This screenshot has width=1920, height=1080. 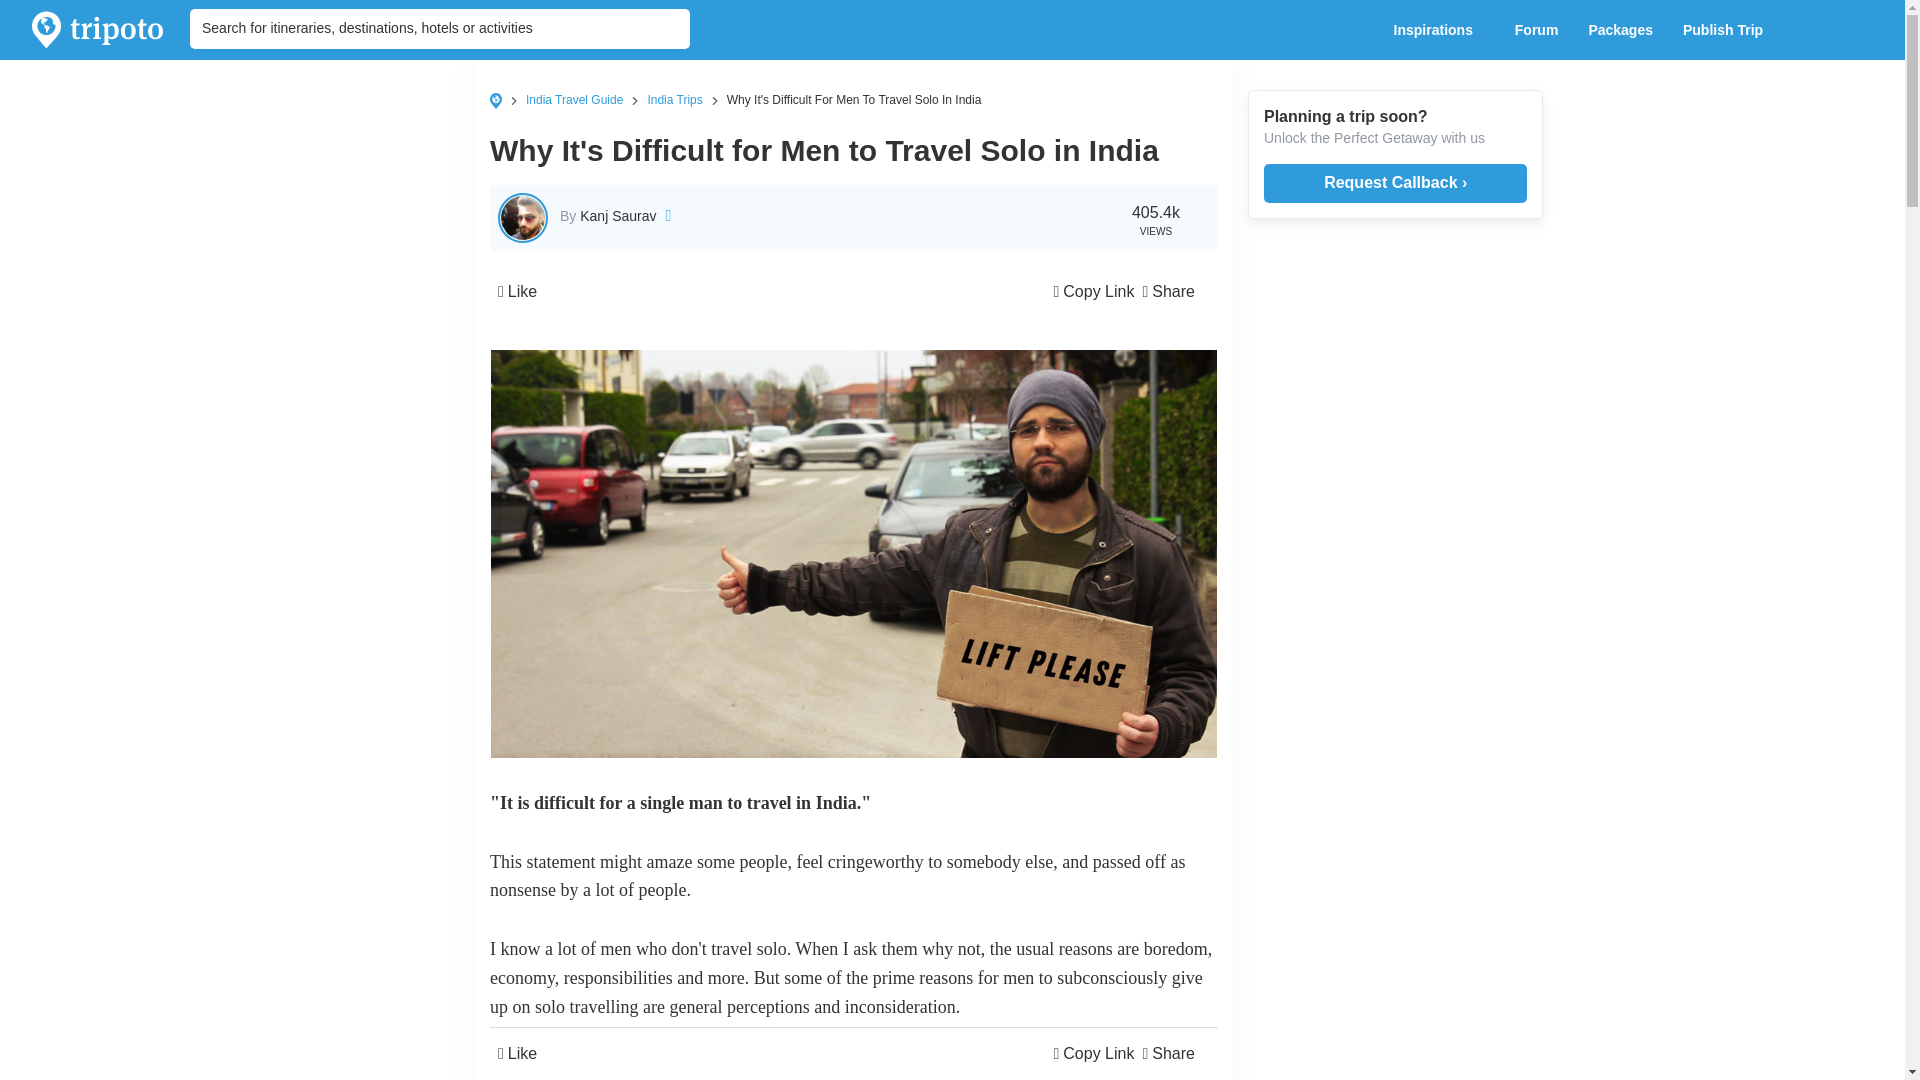 I want to click on India Travel Guide, so click(x=574, y=99).